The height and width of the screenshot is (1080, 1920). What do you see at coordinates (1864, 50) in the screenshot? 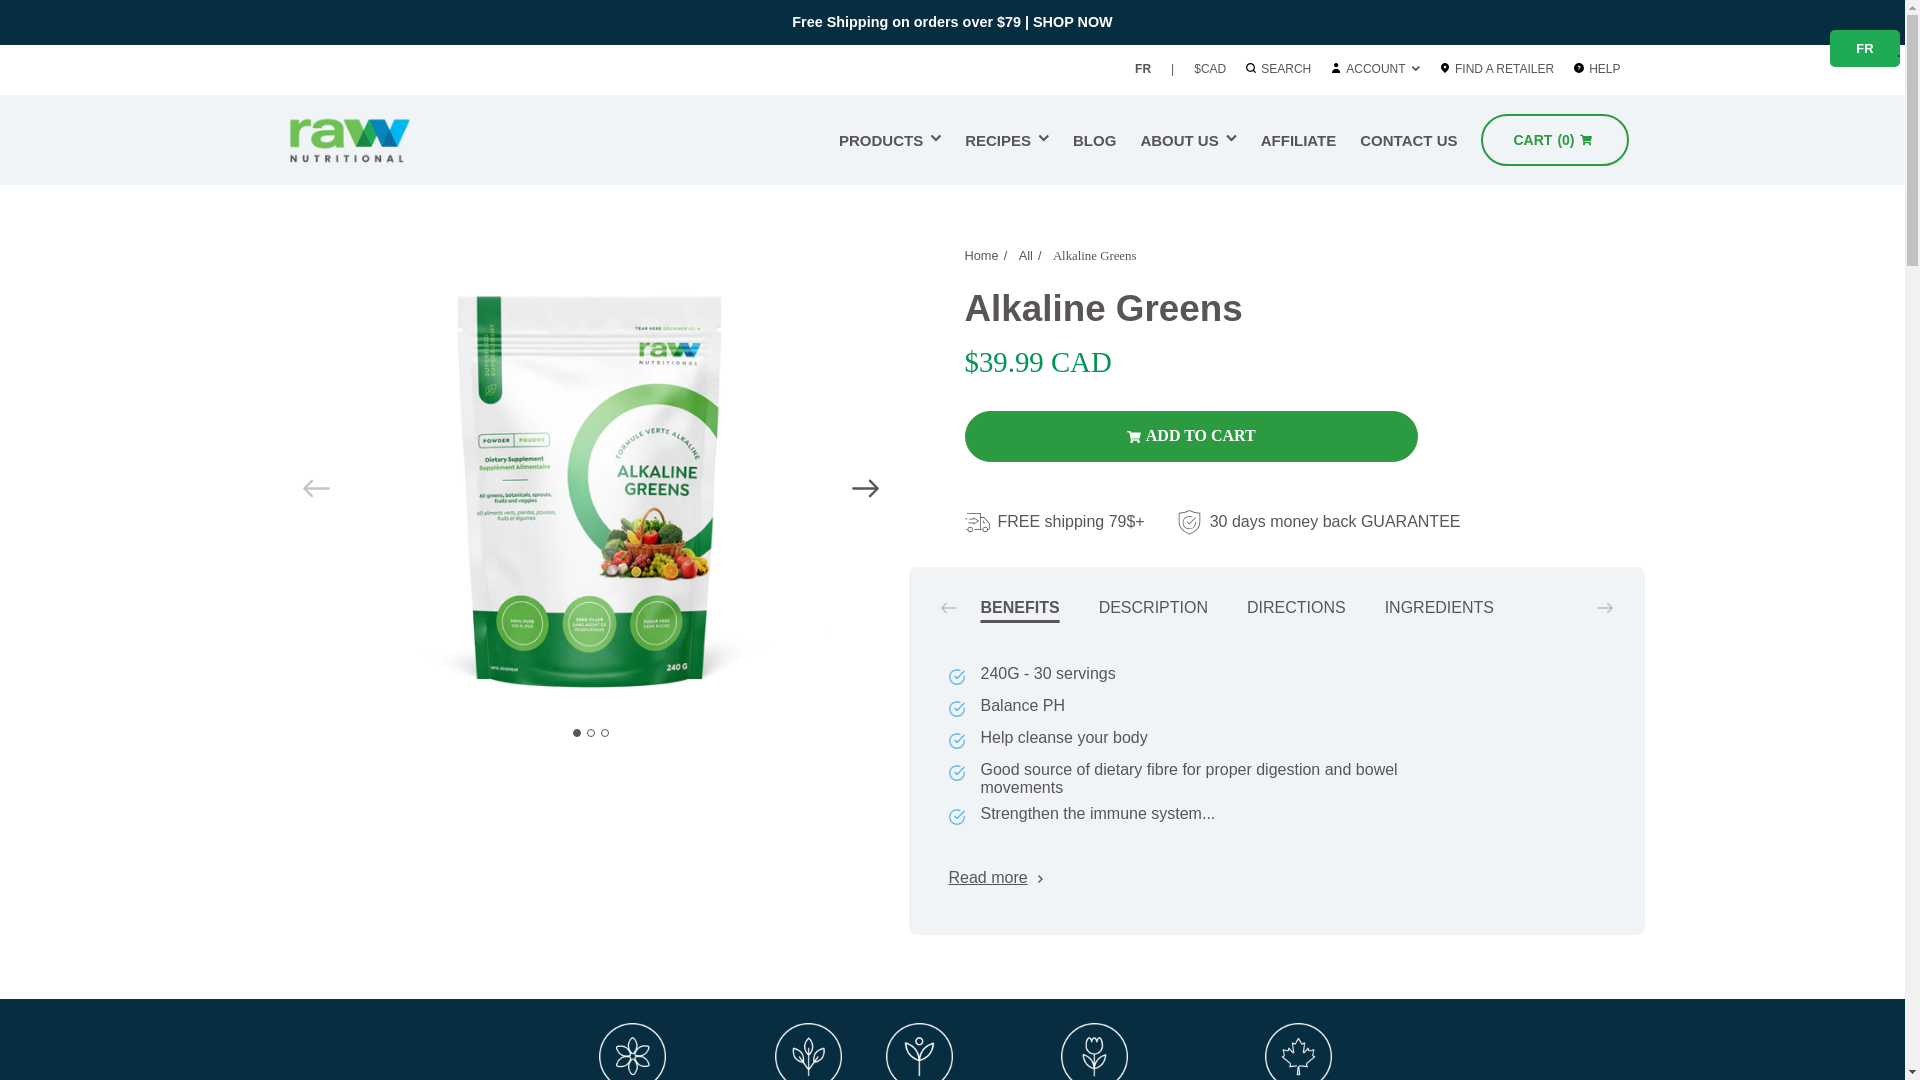
I see `ACCOUNT` at bounding box center [1864, 50].